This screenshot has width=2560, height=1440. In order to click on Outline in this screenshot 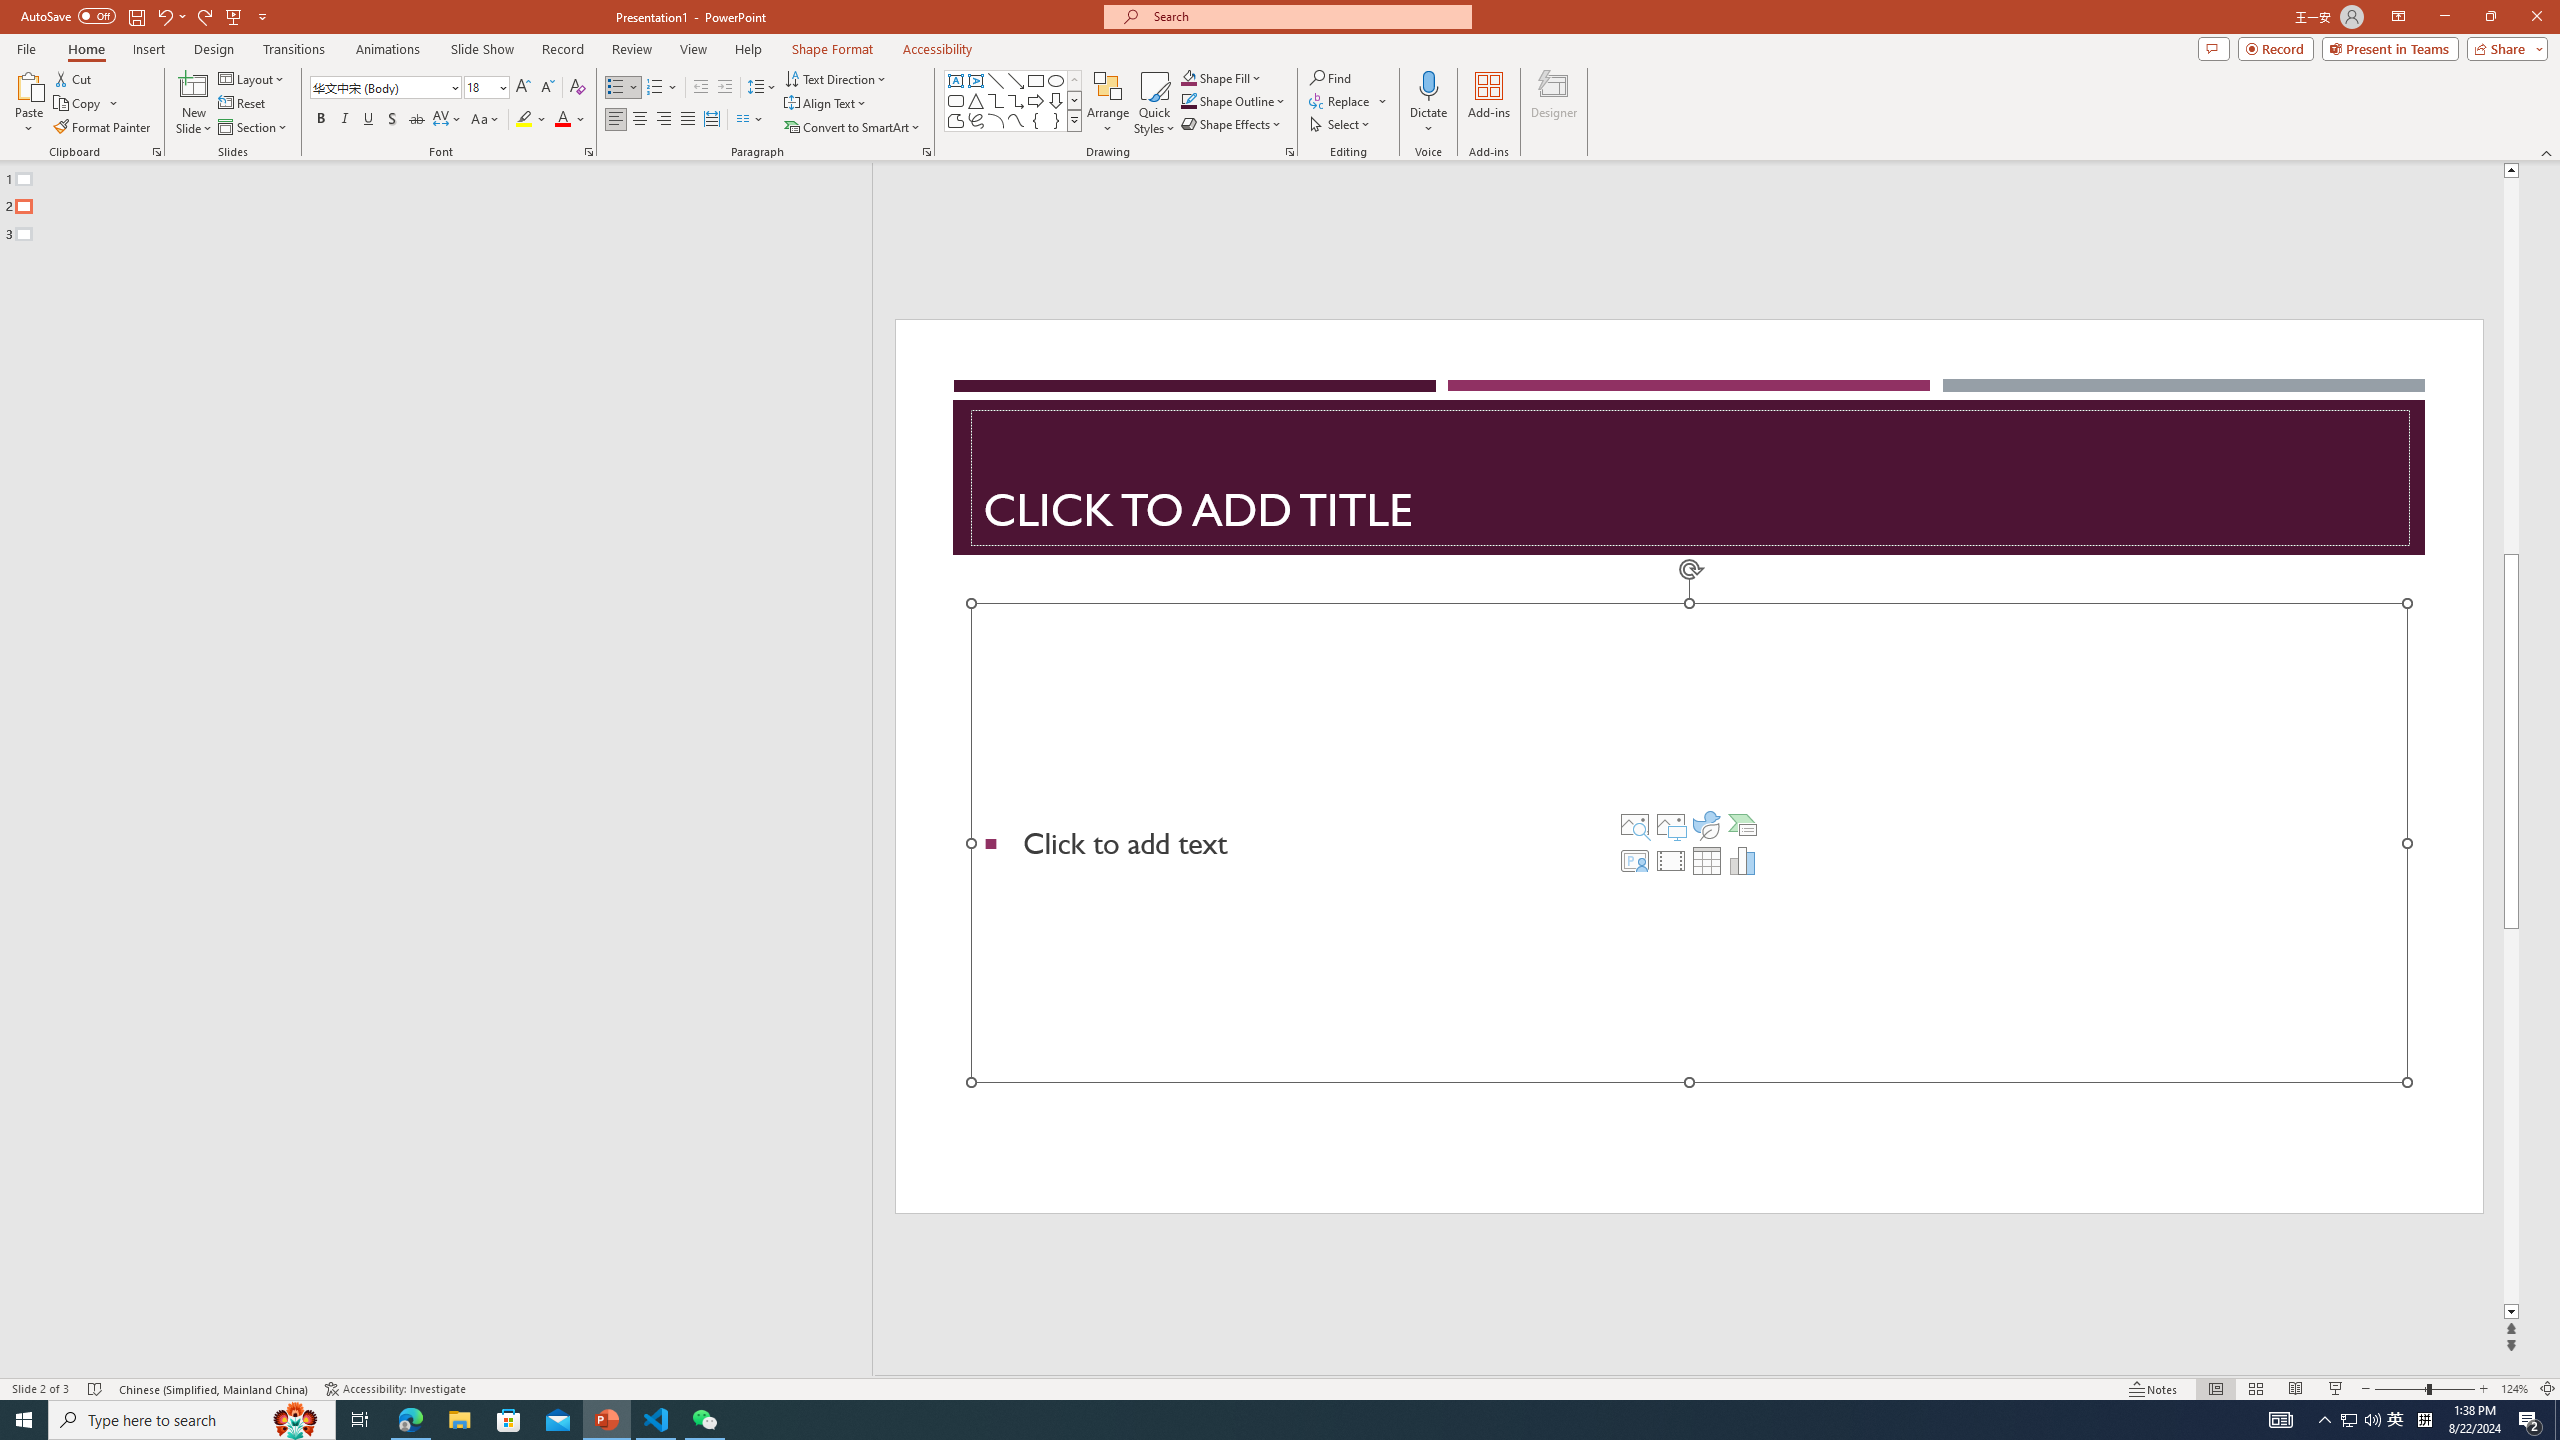, I will do `click(445, 202)`.